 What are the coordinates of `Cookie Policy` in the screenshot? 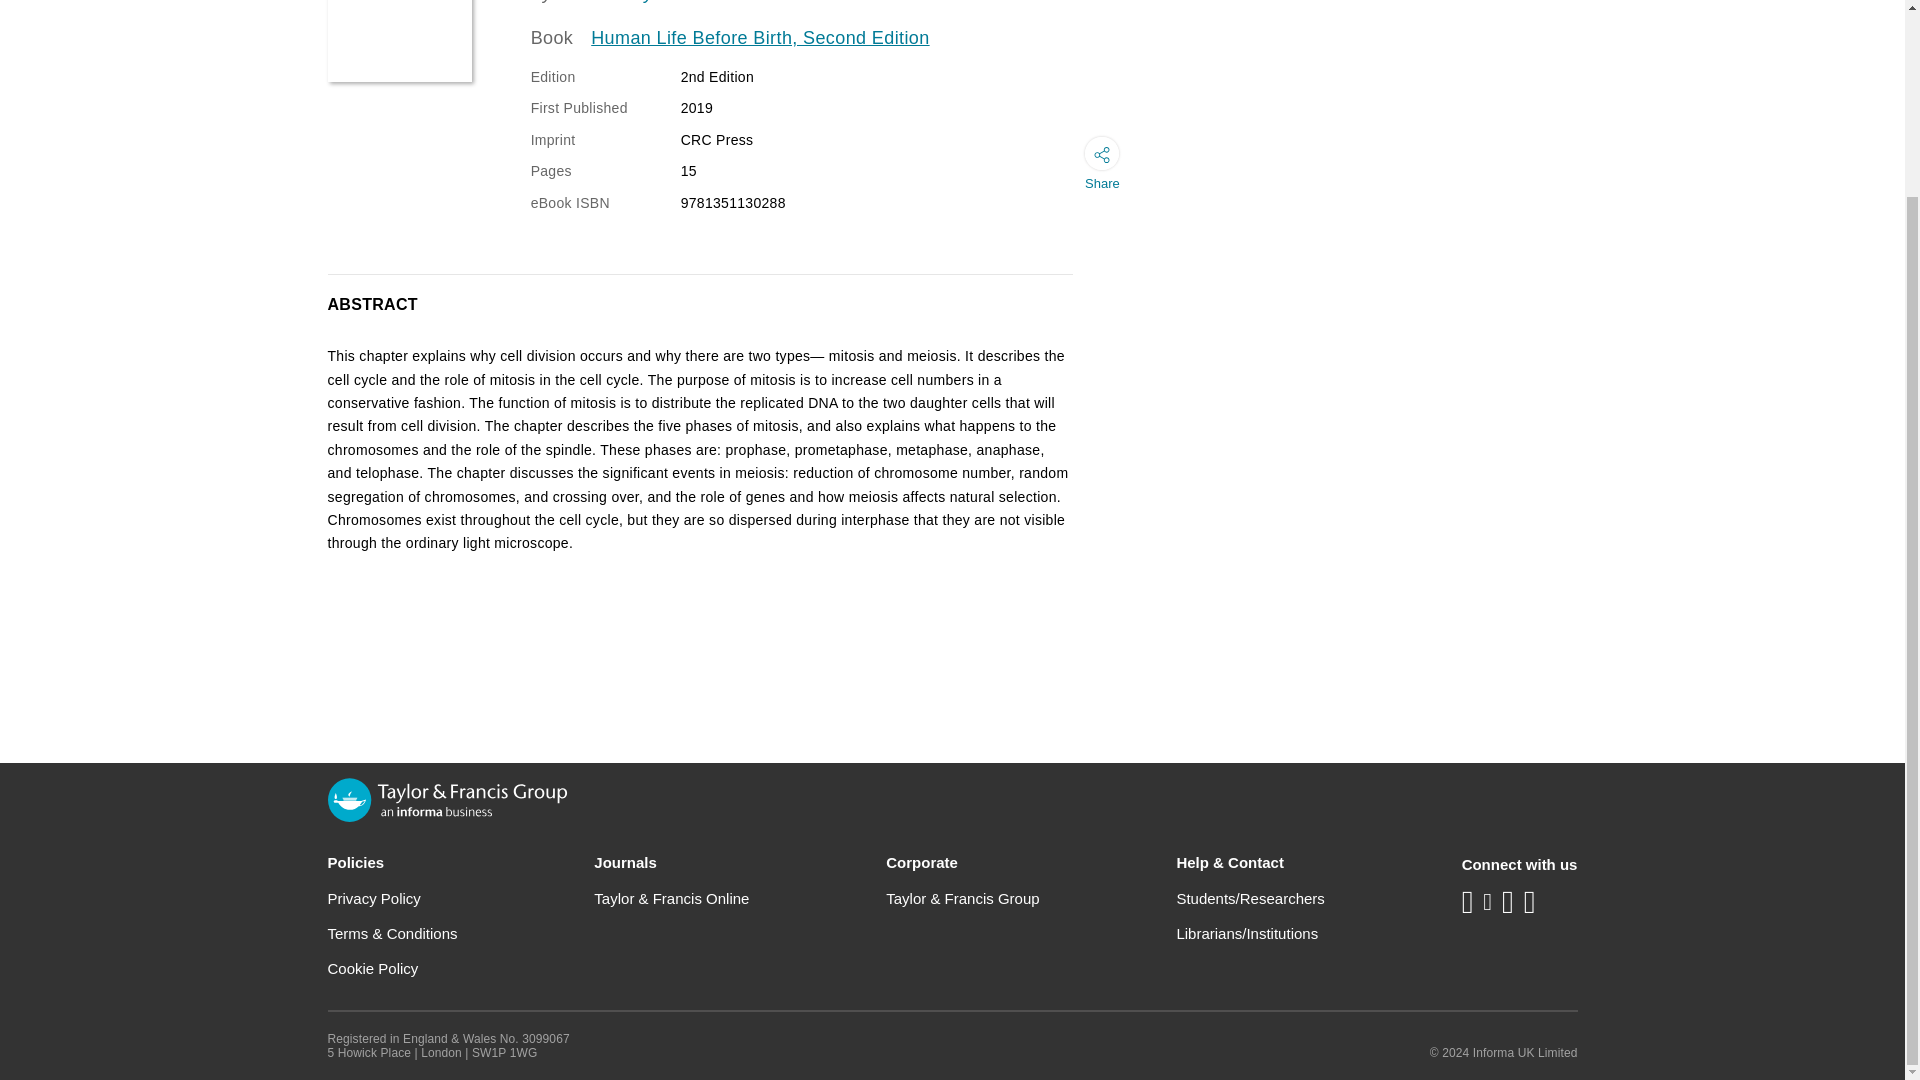 It's located at (373, 968).